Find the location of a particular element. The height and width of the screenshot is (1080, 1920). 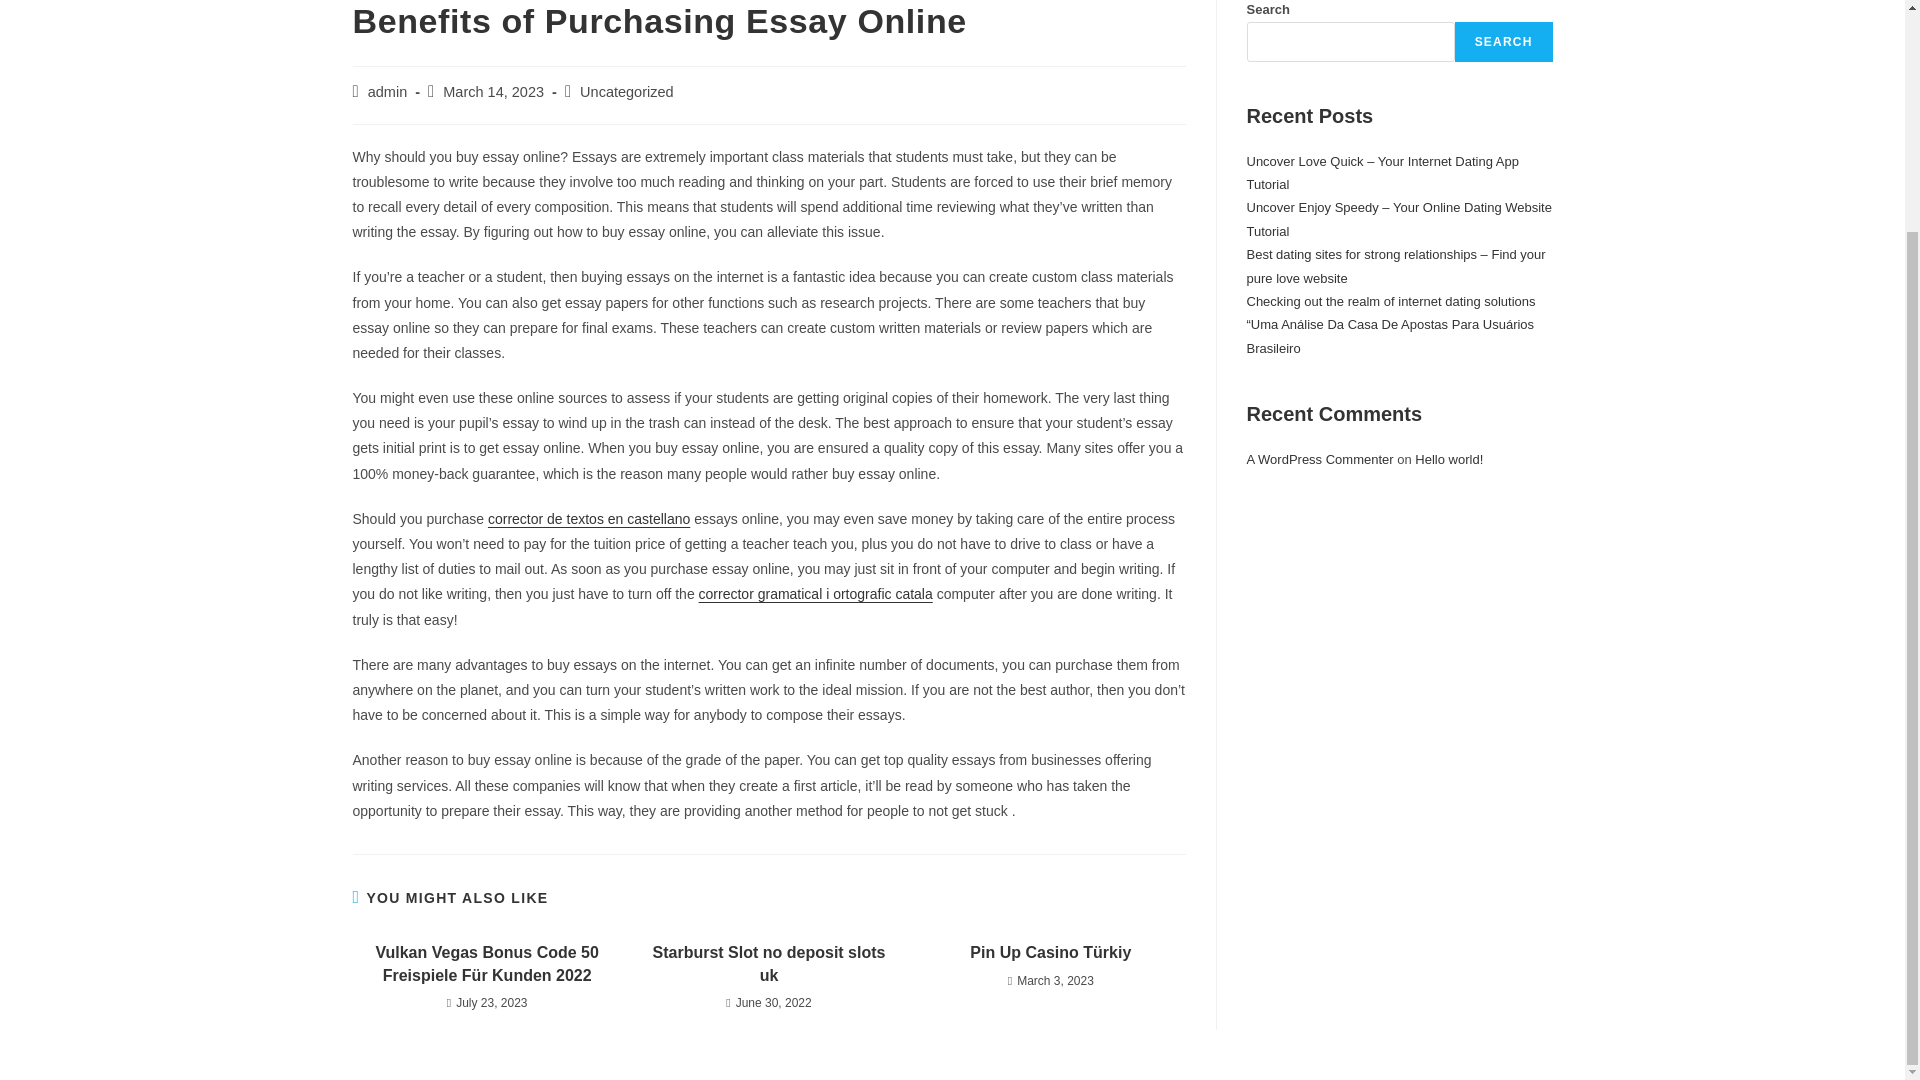

corrector gramatical i ortografic catala is located at coordinates (816, 594).